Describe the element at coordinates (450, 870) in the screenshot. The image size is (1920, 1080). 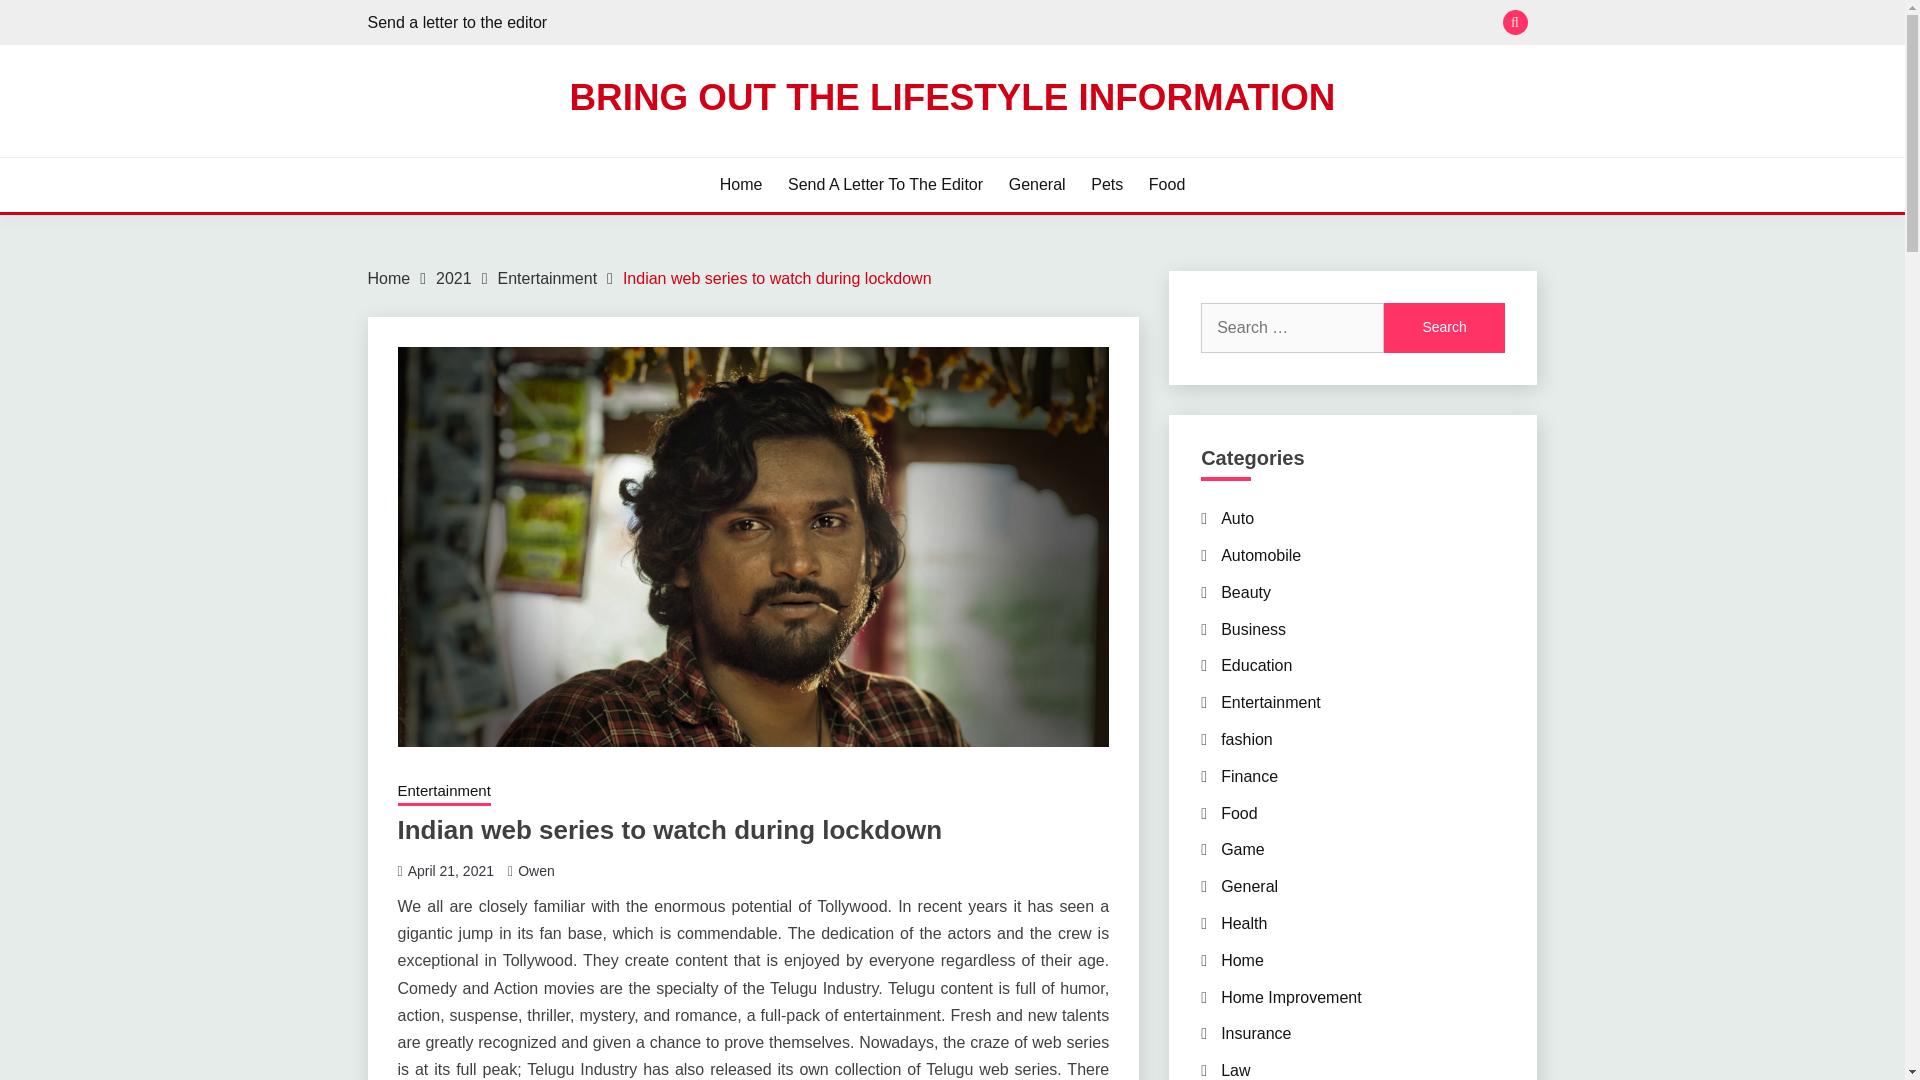
I see `April 21, 2021` at that location.